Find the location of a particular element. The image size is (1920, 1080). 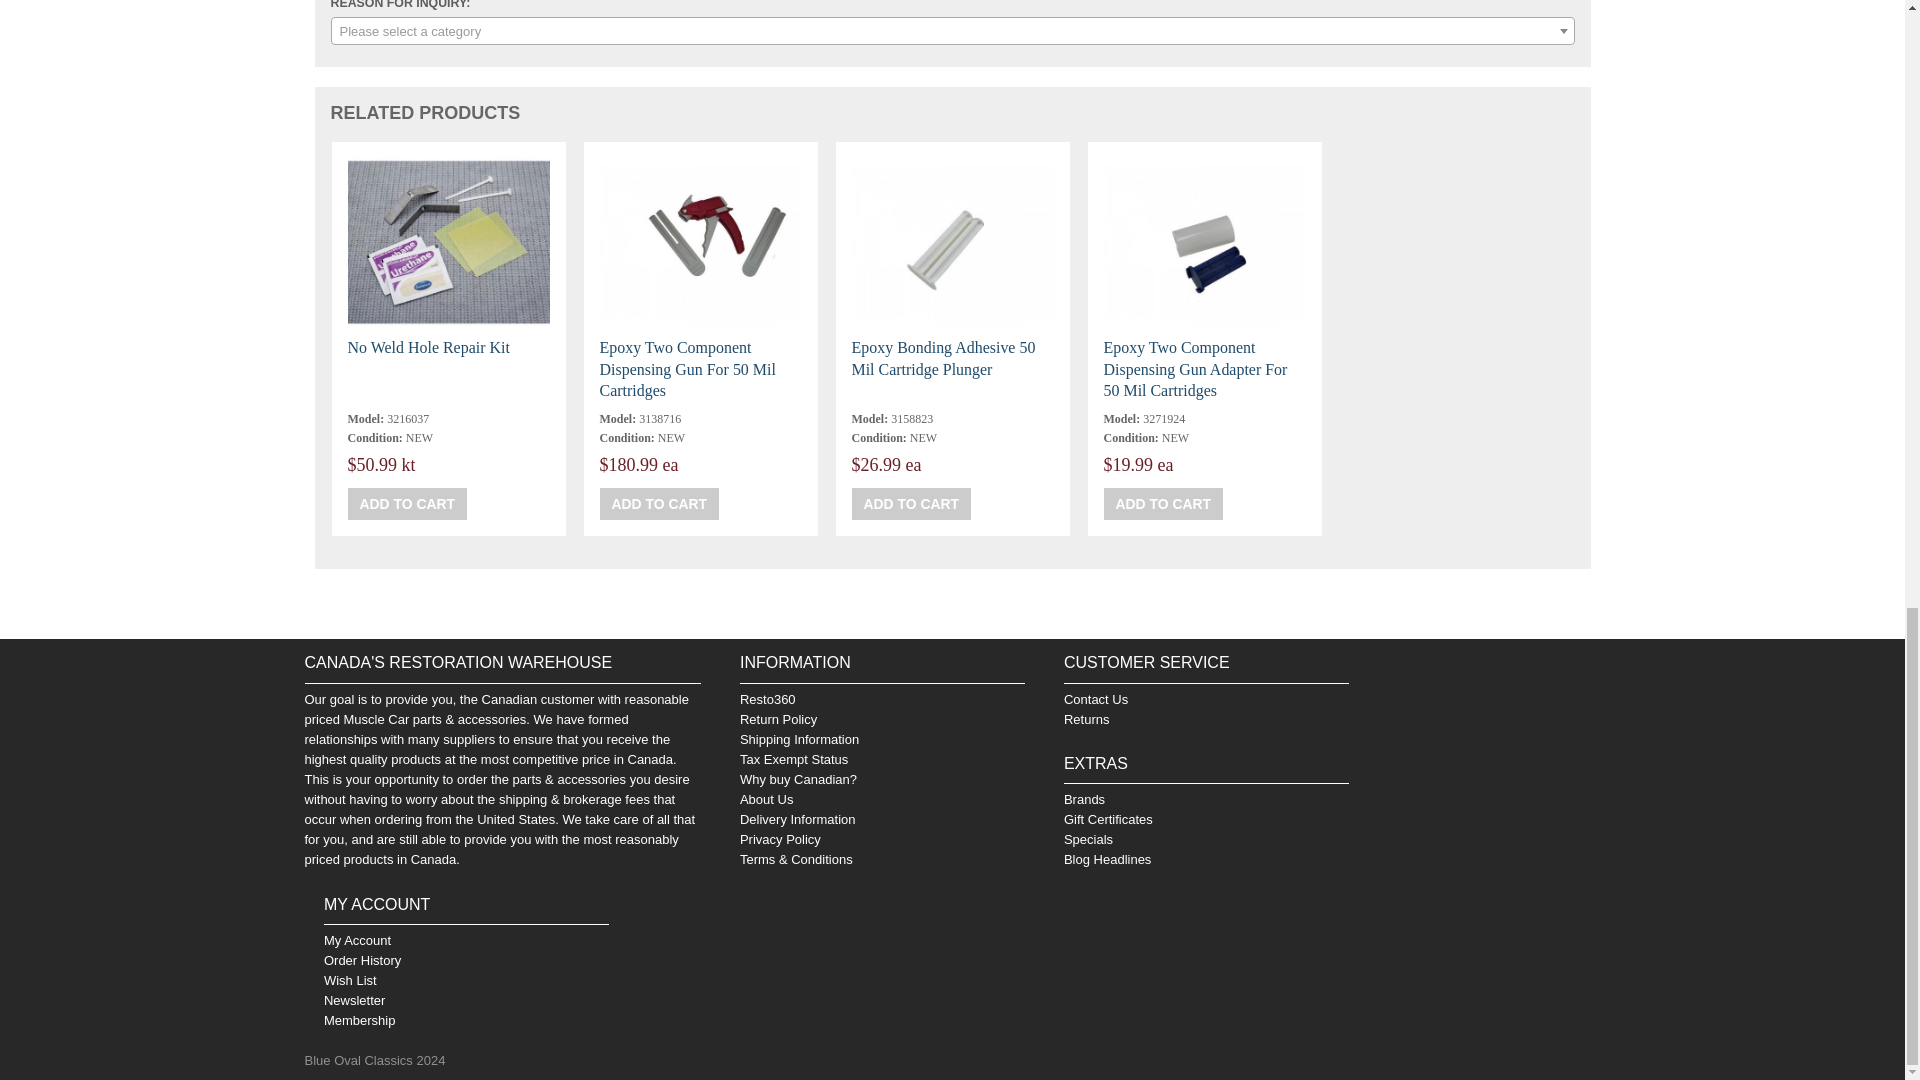

Add to Cart is located at coordinates (408, 504).